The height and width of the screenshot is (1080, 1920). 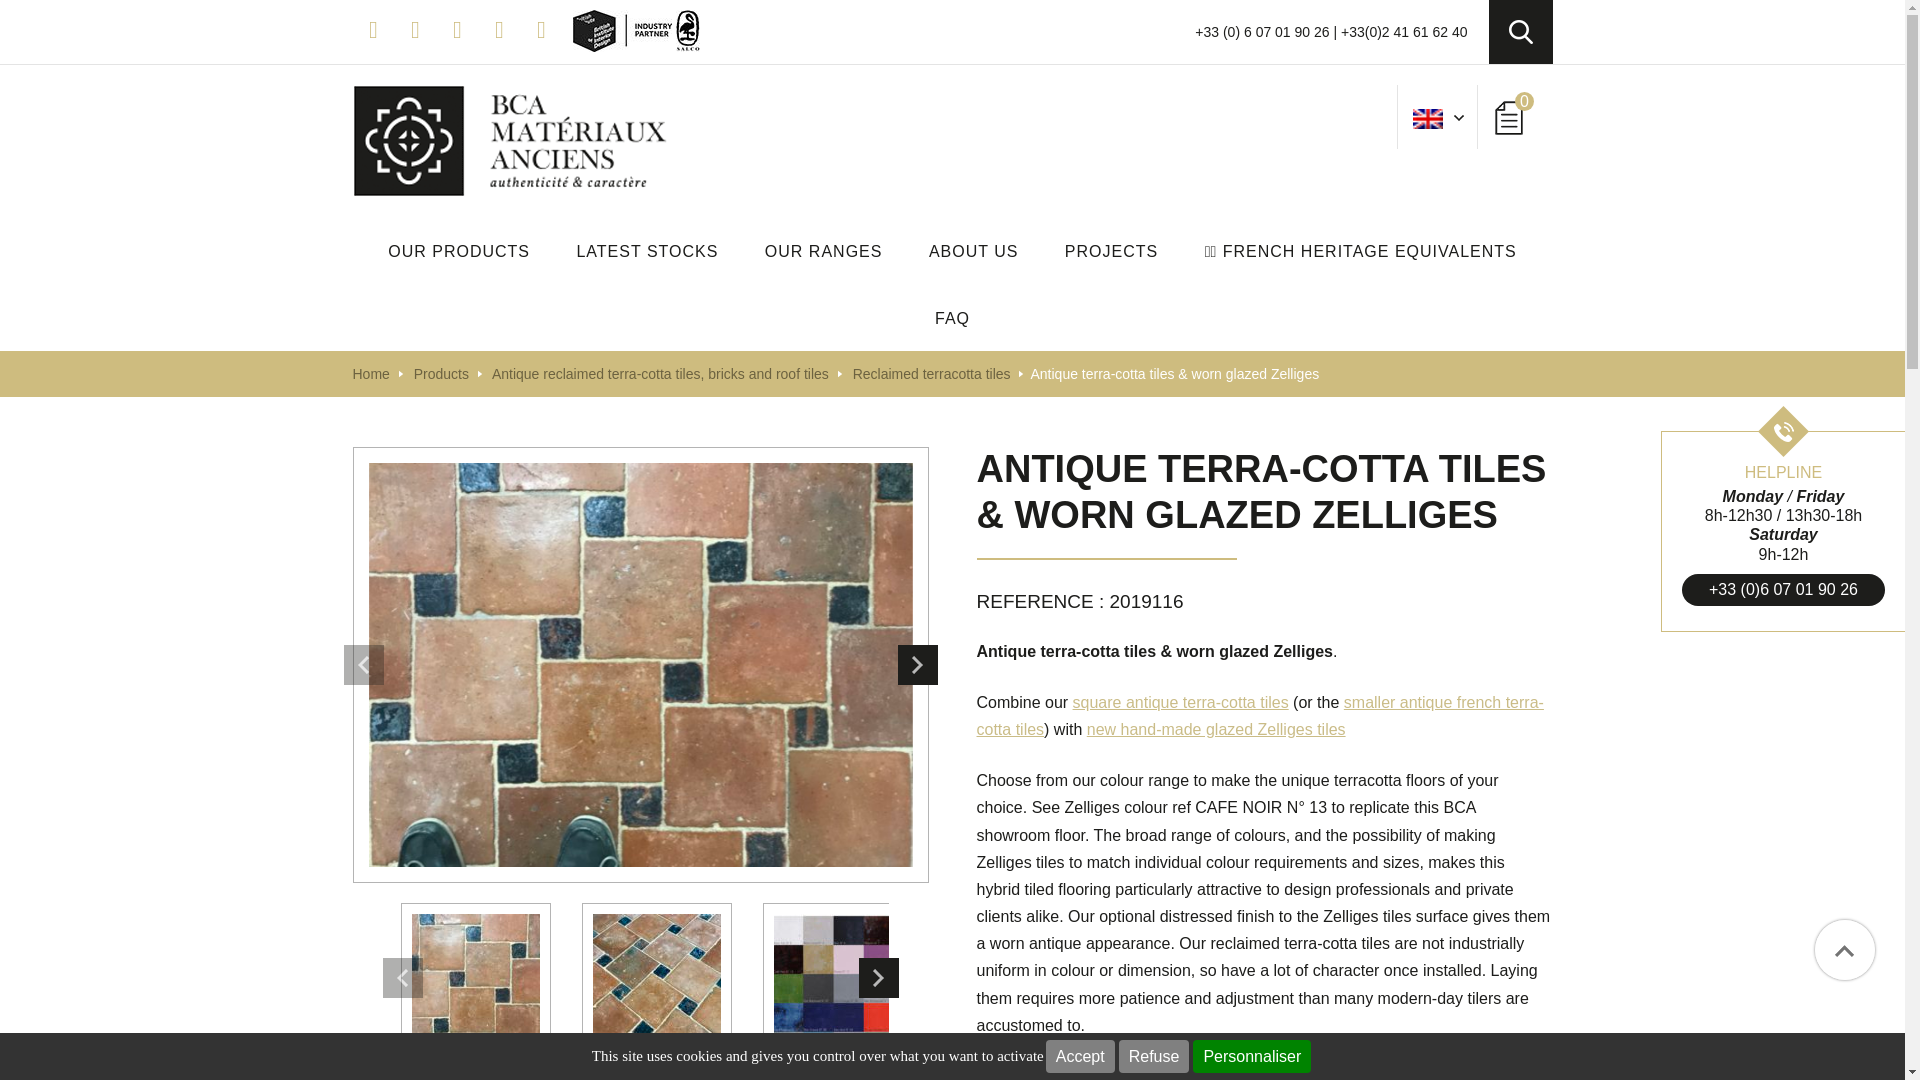 I want to click on Link to Products, so click(x=441, y=374).